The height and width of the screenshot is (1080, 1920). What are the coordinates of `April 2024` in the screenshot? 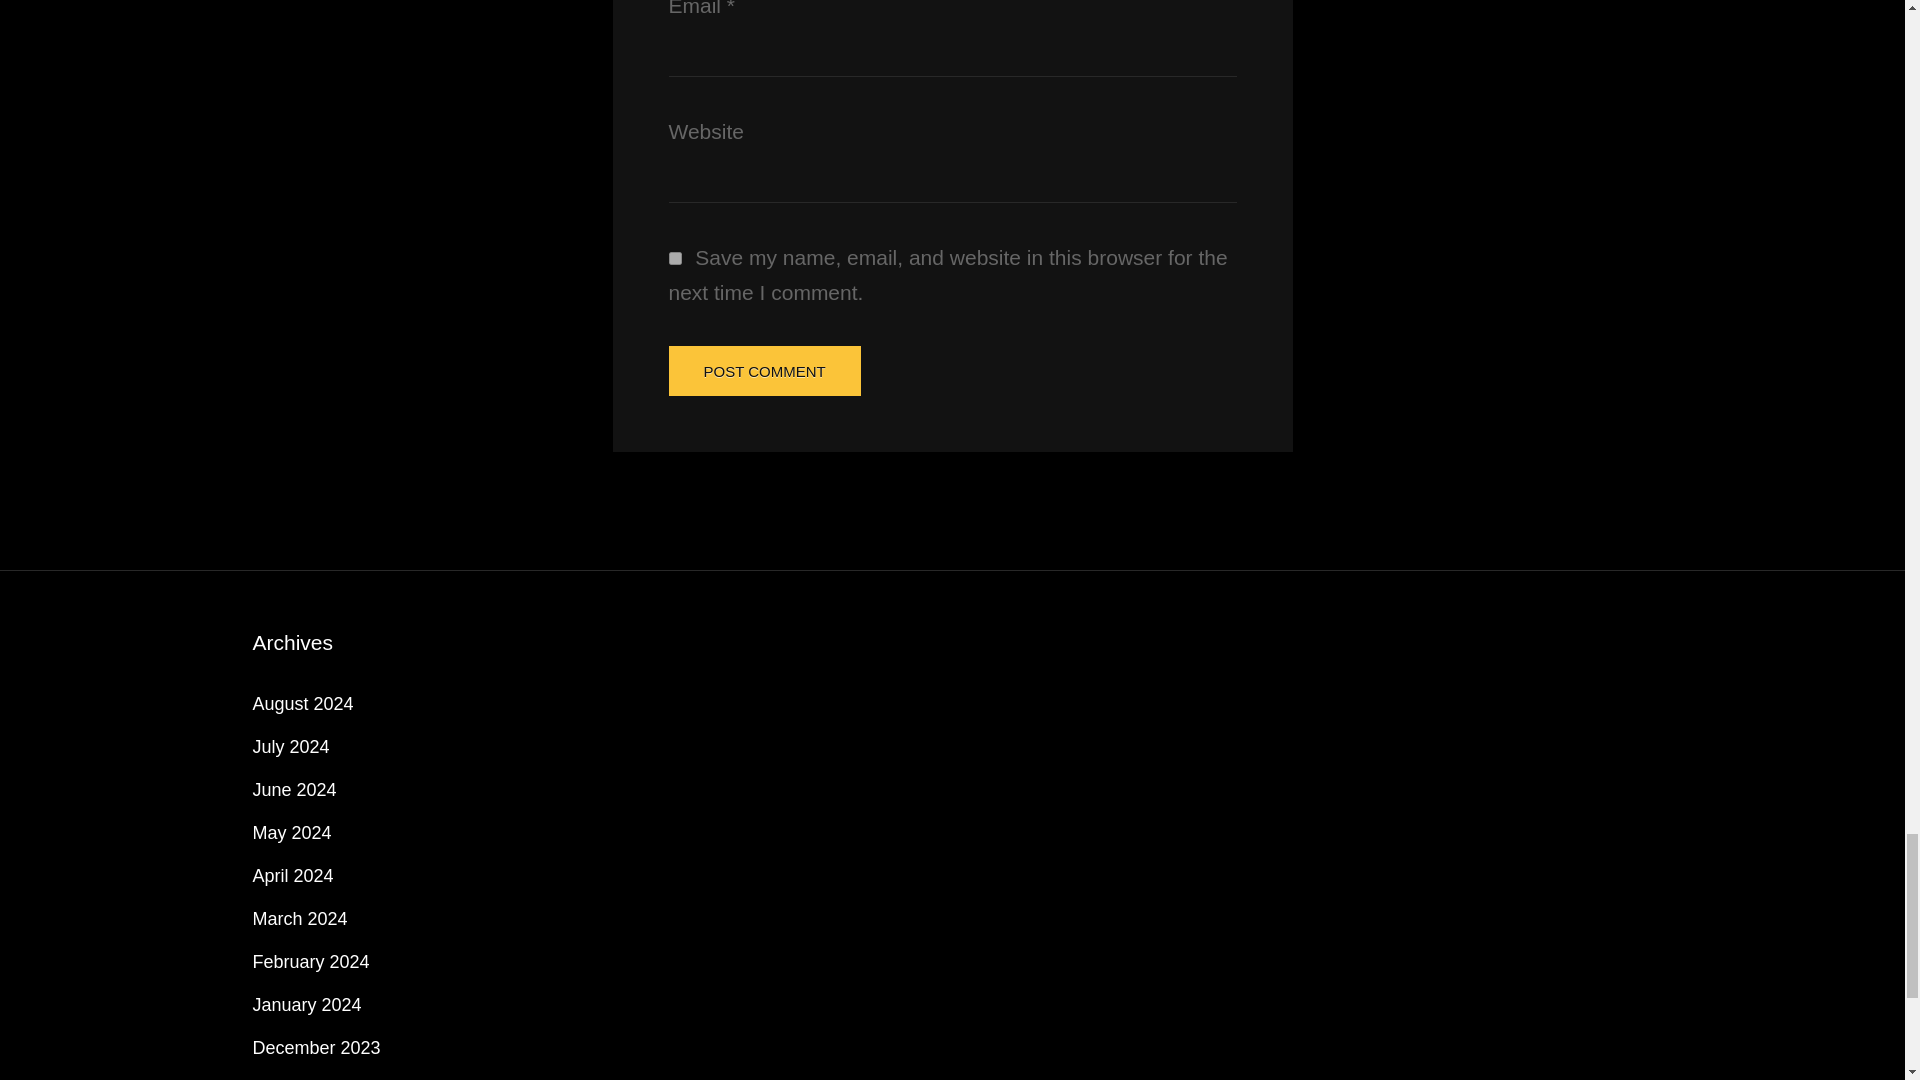 It's located at (292, 876).